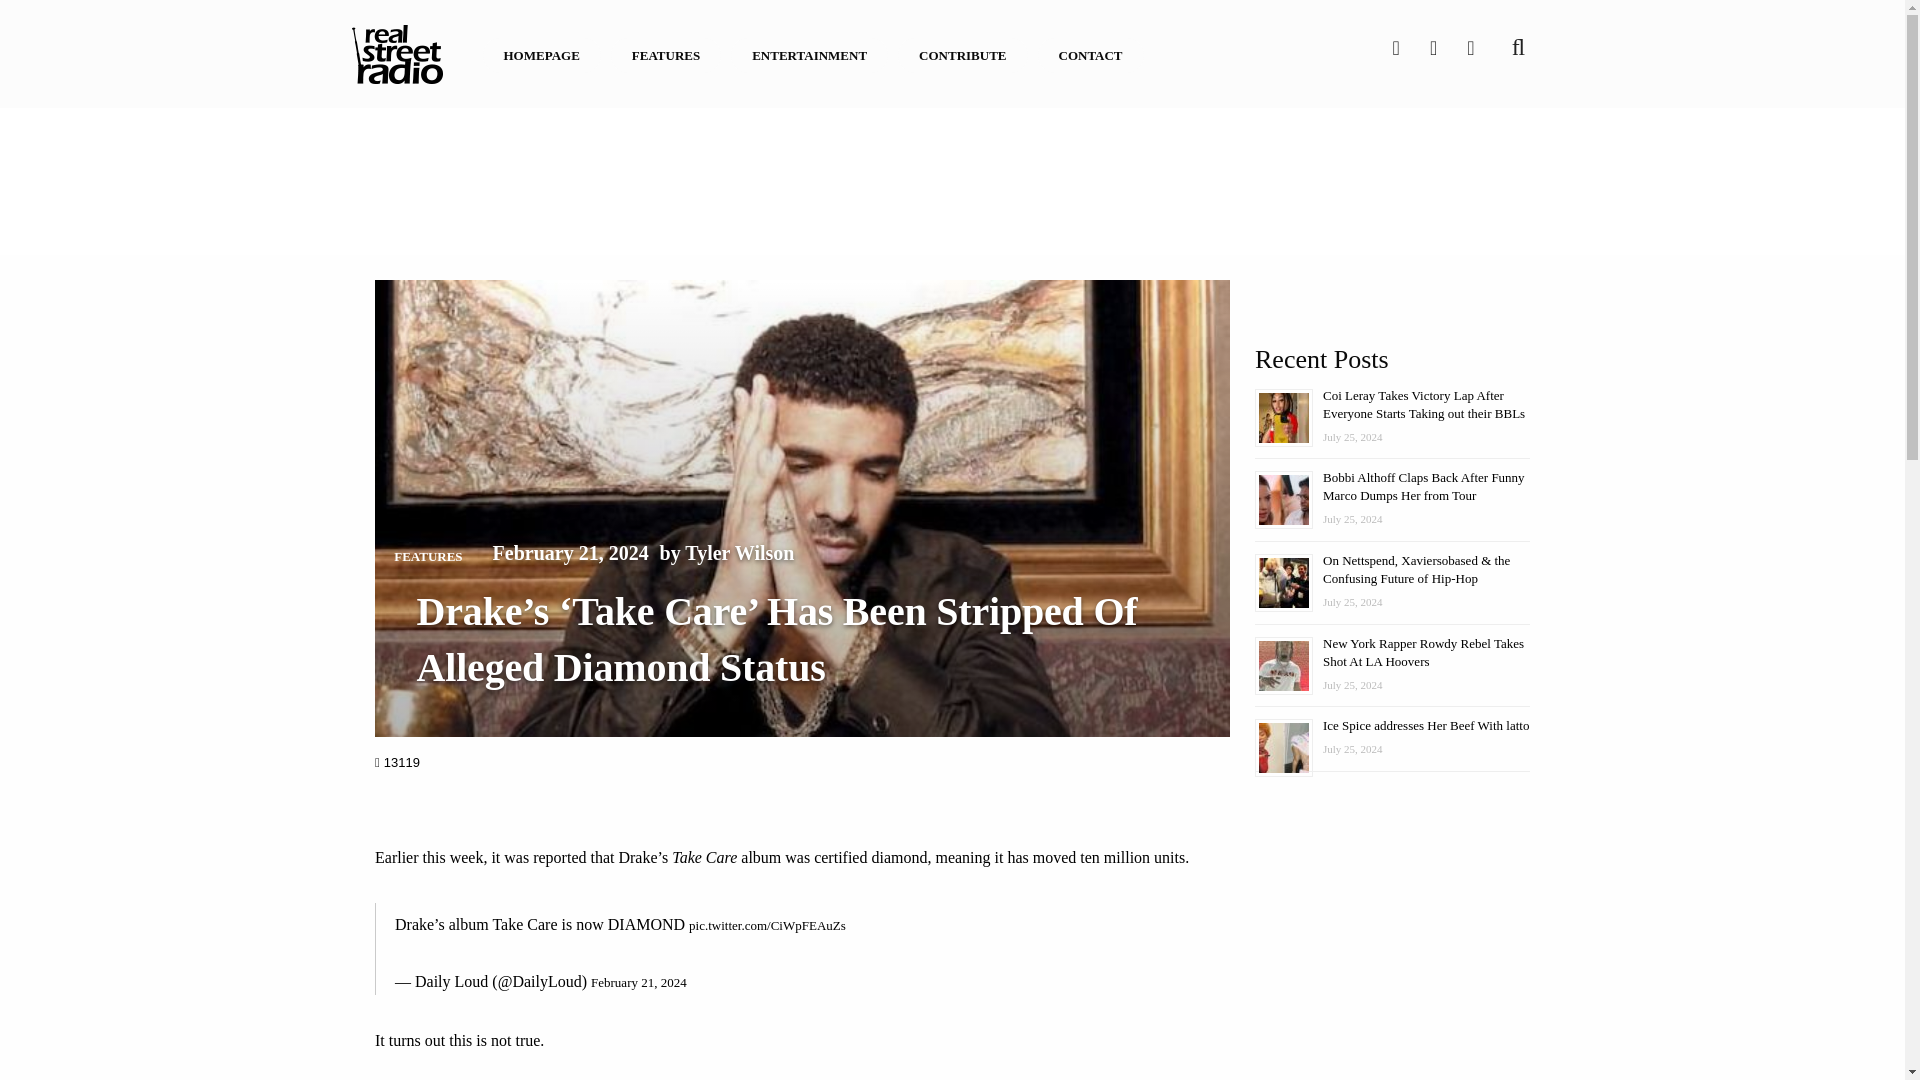  I want to click on FEATURES, so click(428, 556).